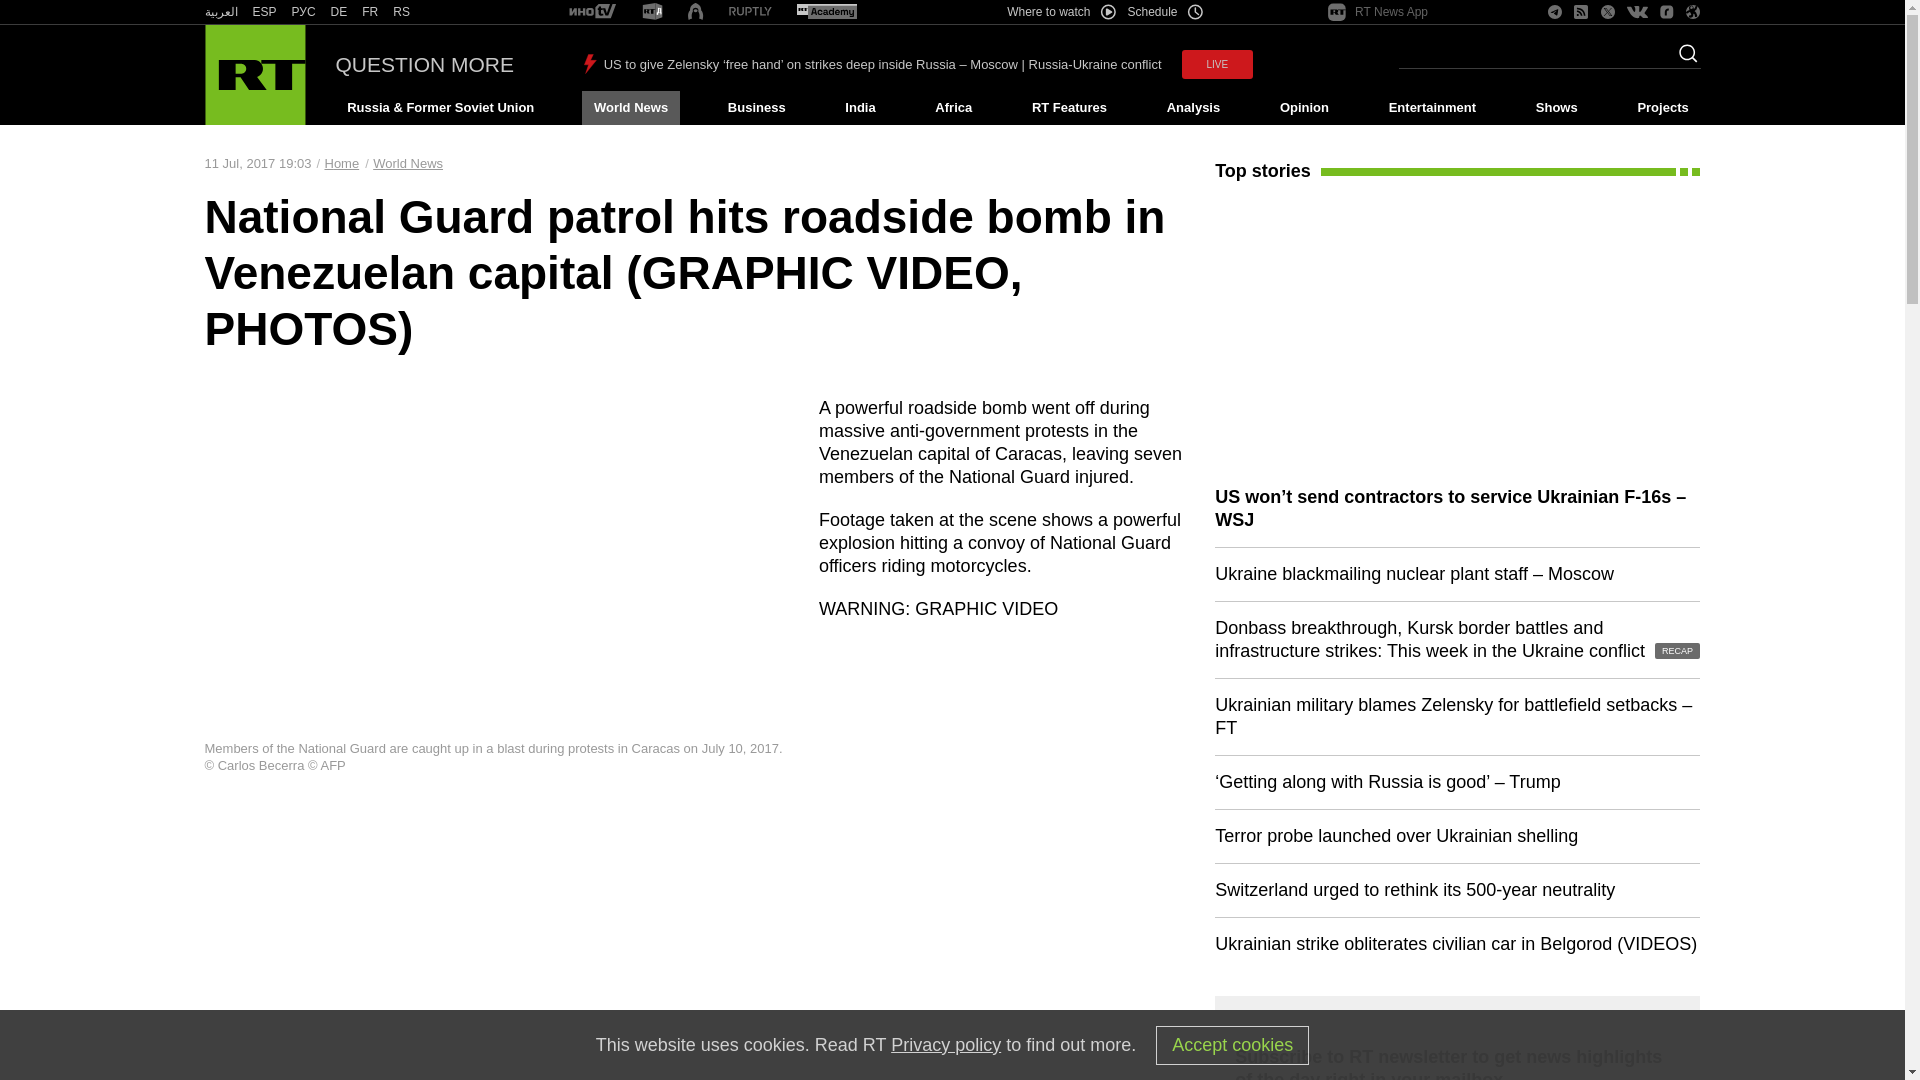 Image resolution: width=1920 pixels, height=1080 pixels. What do you see at coordinates (630, 108) in the screenshot?
I see `World News` at bounding box center [630, 108].